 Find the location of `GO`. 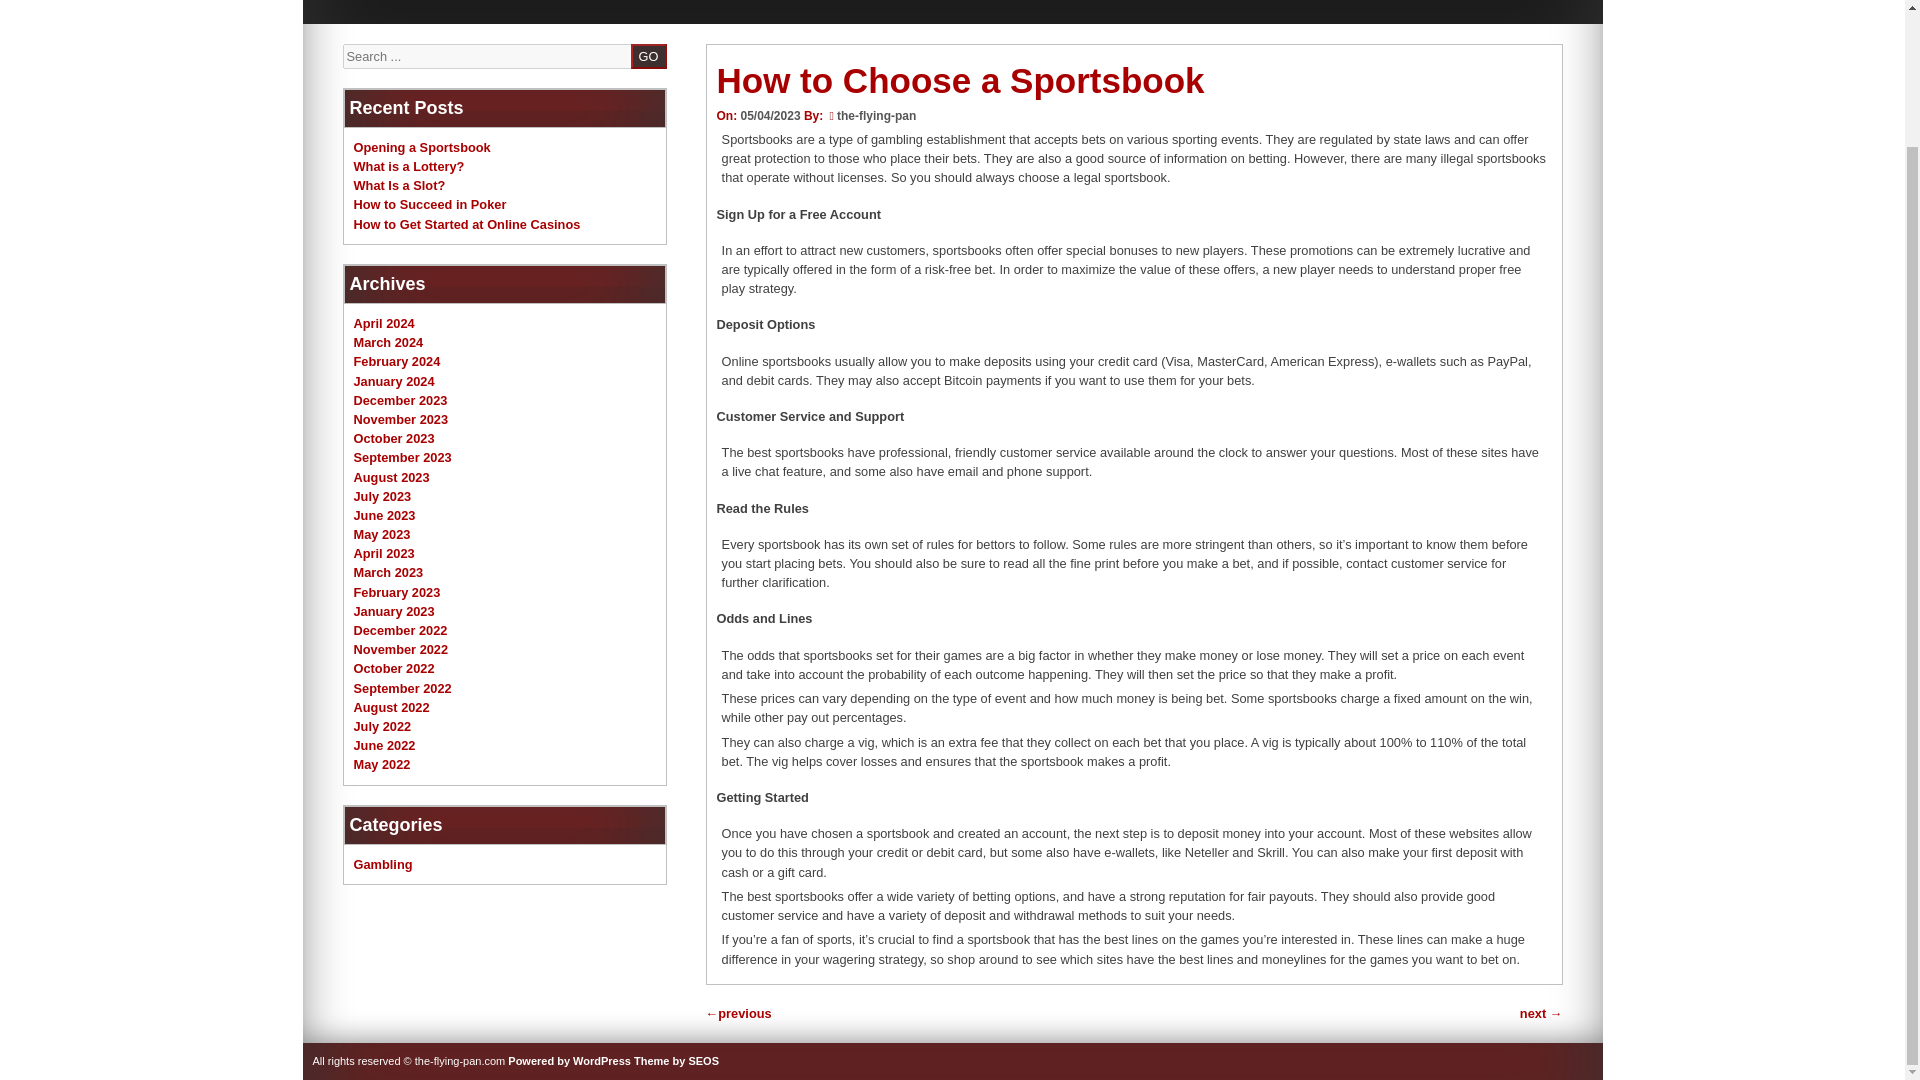

GO is located at coordinates (648, 56).